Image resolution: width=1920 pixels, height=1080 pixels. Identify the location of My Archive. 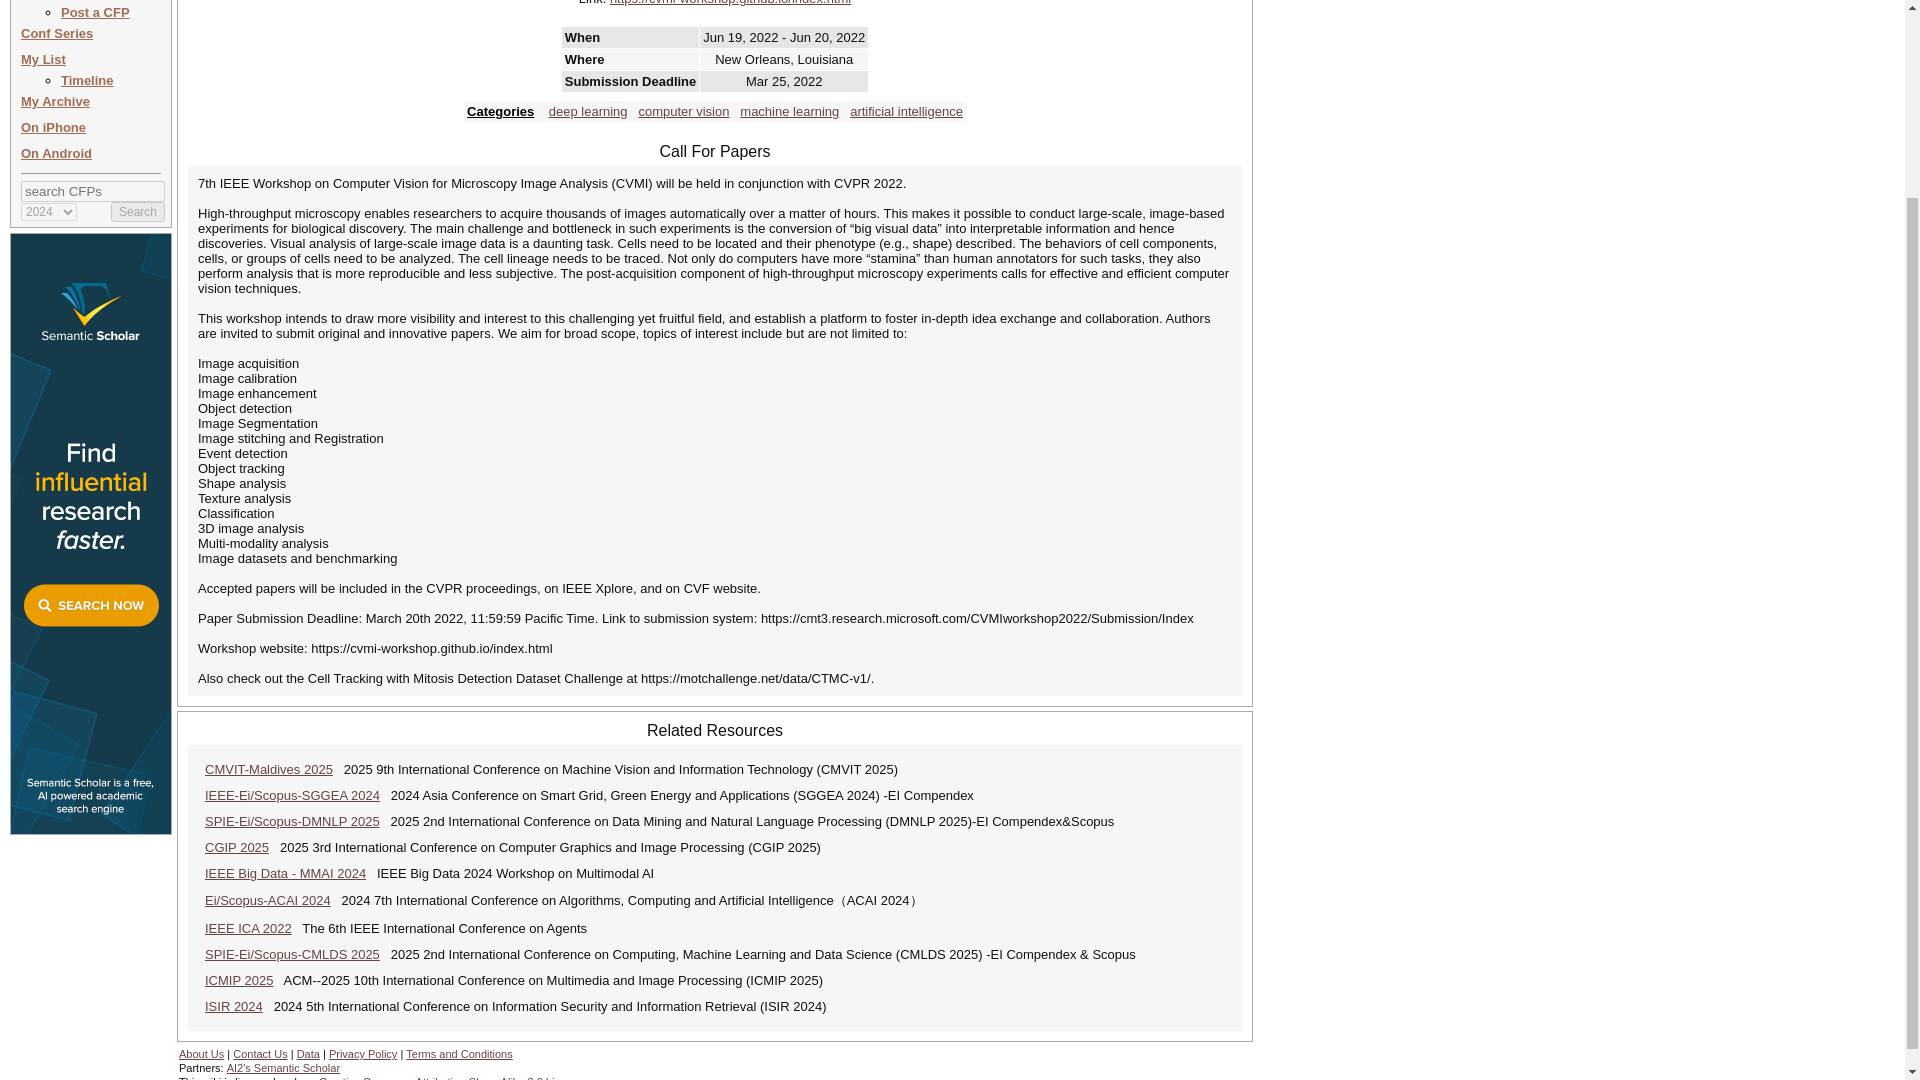
(56, 101).